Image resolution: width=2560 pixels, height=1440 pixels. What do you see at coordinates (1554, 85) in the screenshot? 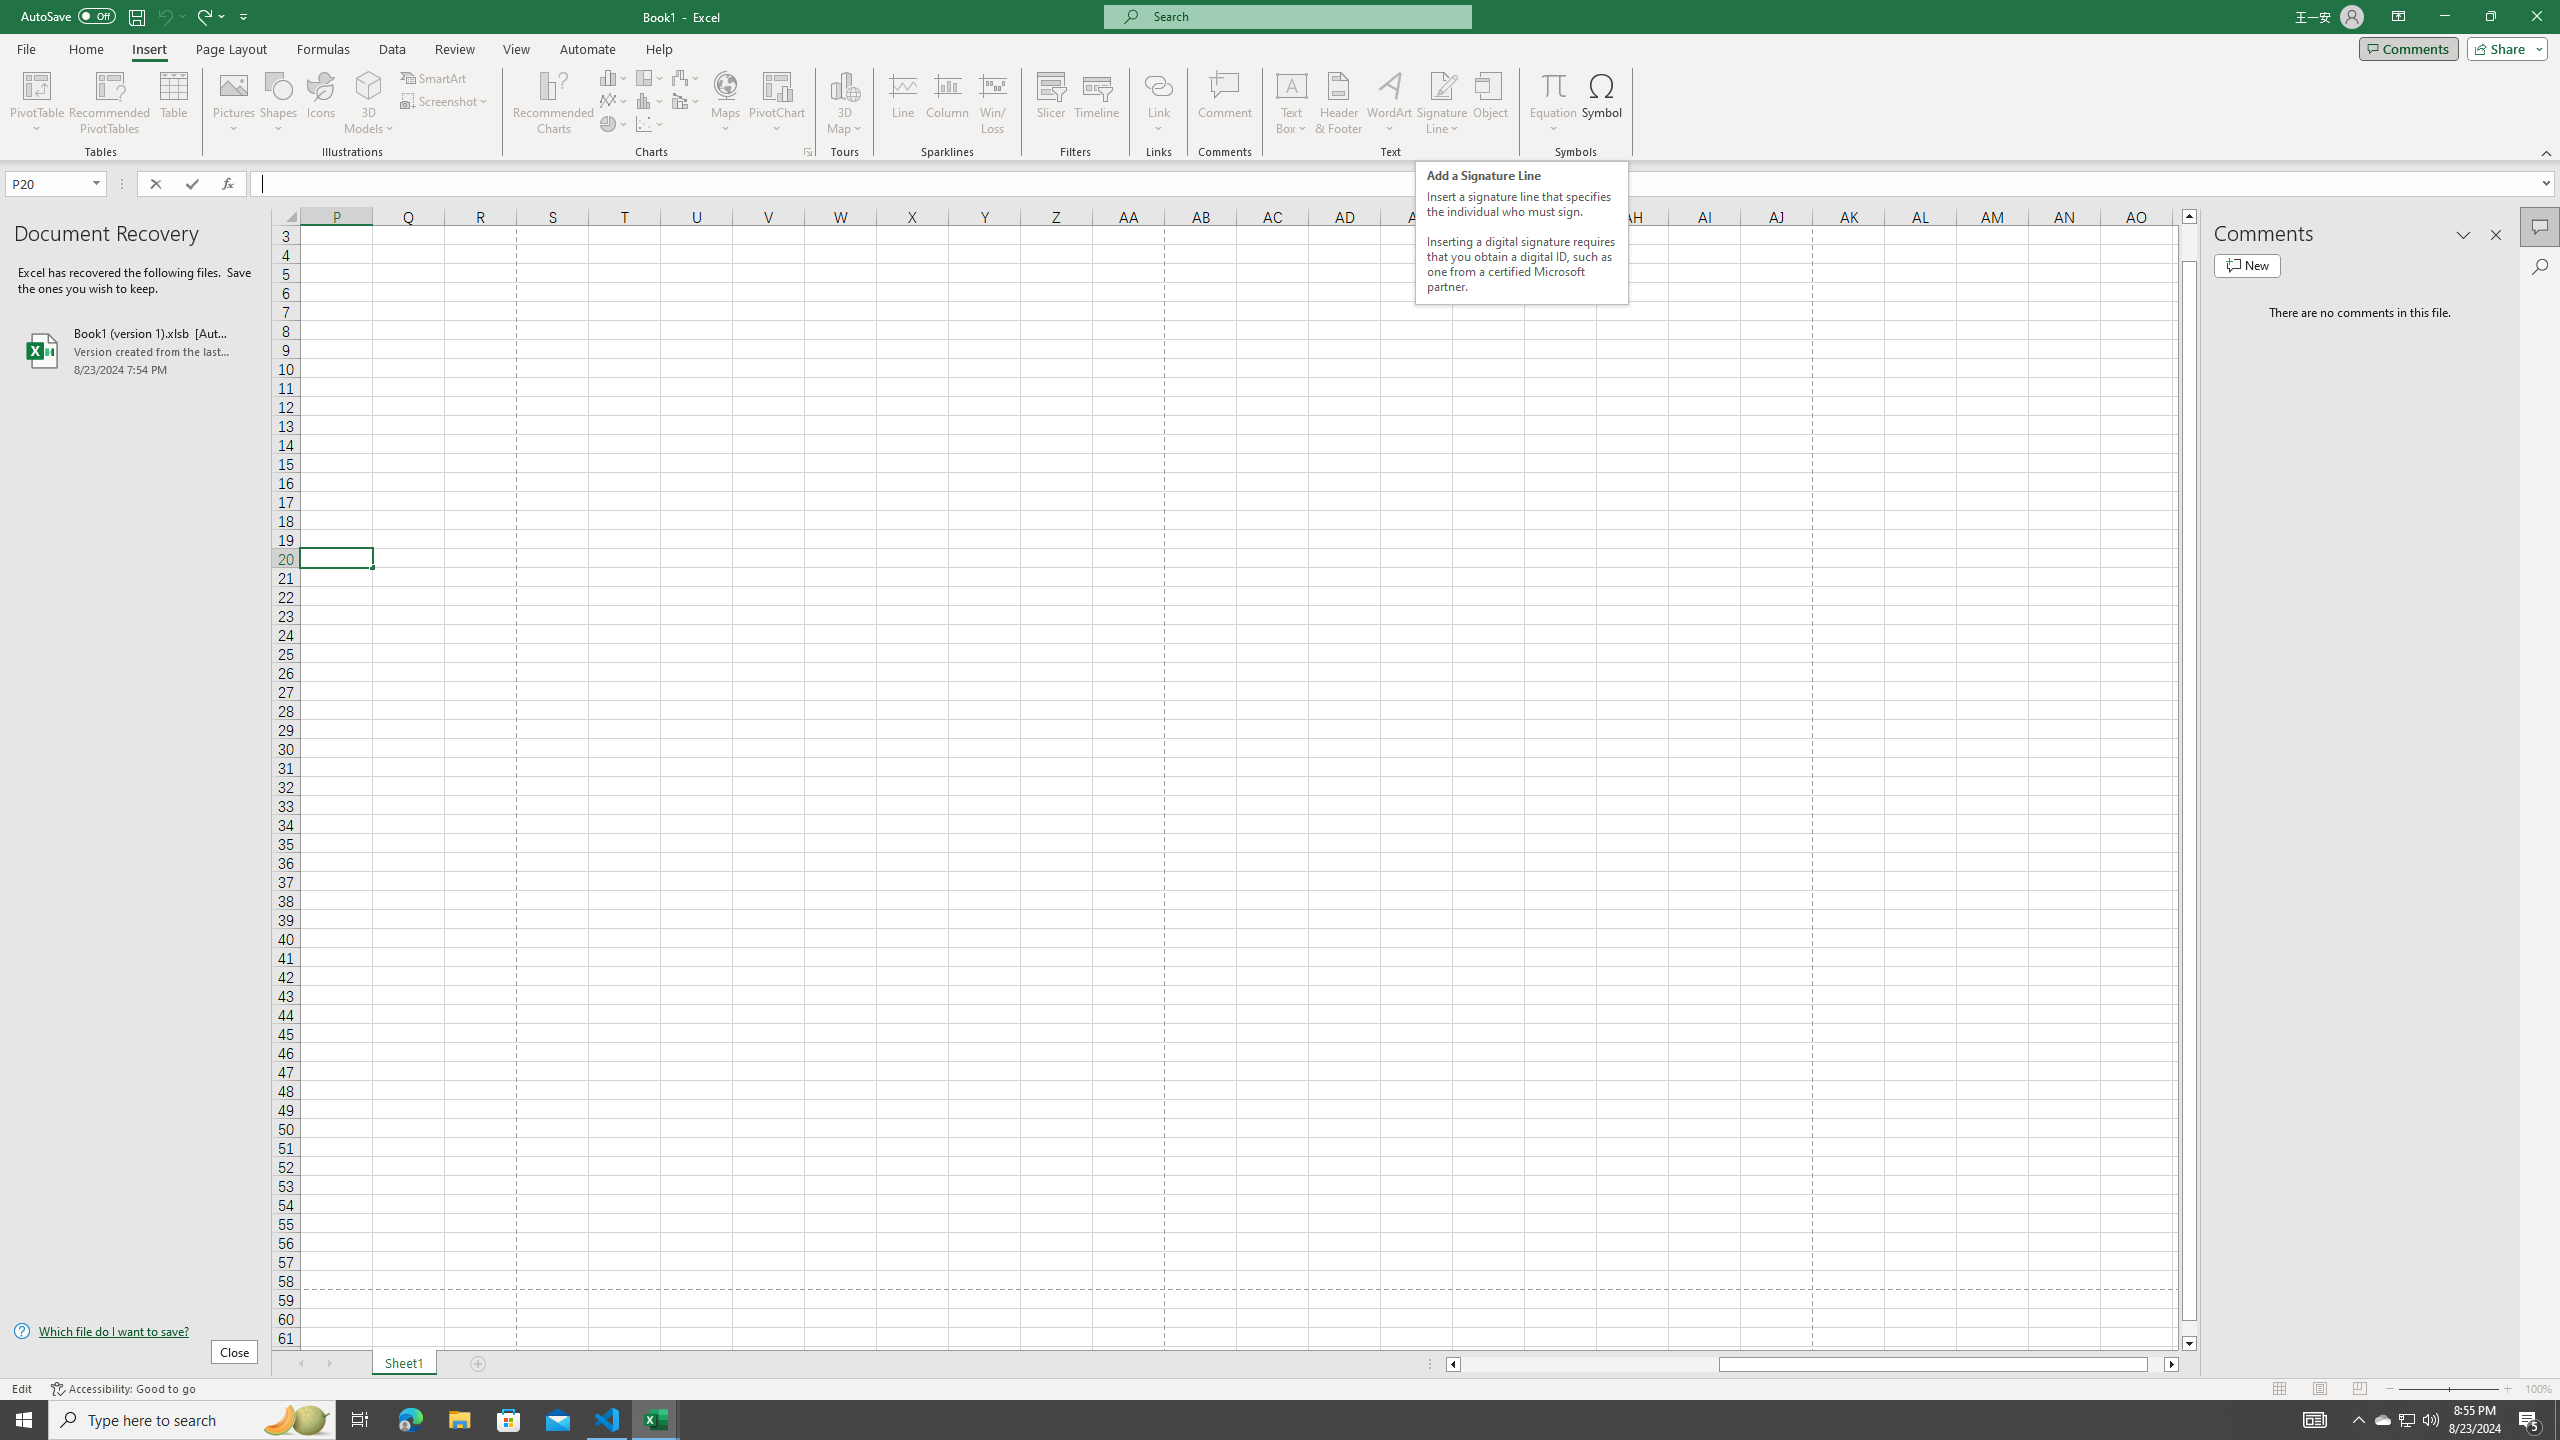
I see `Equation` at bounding box center [1554, 85].